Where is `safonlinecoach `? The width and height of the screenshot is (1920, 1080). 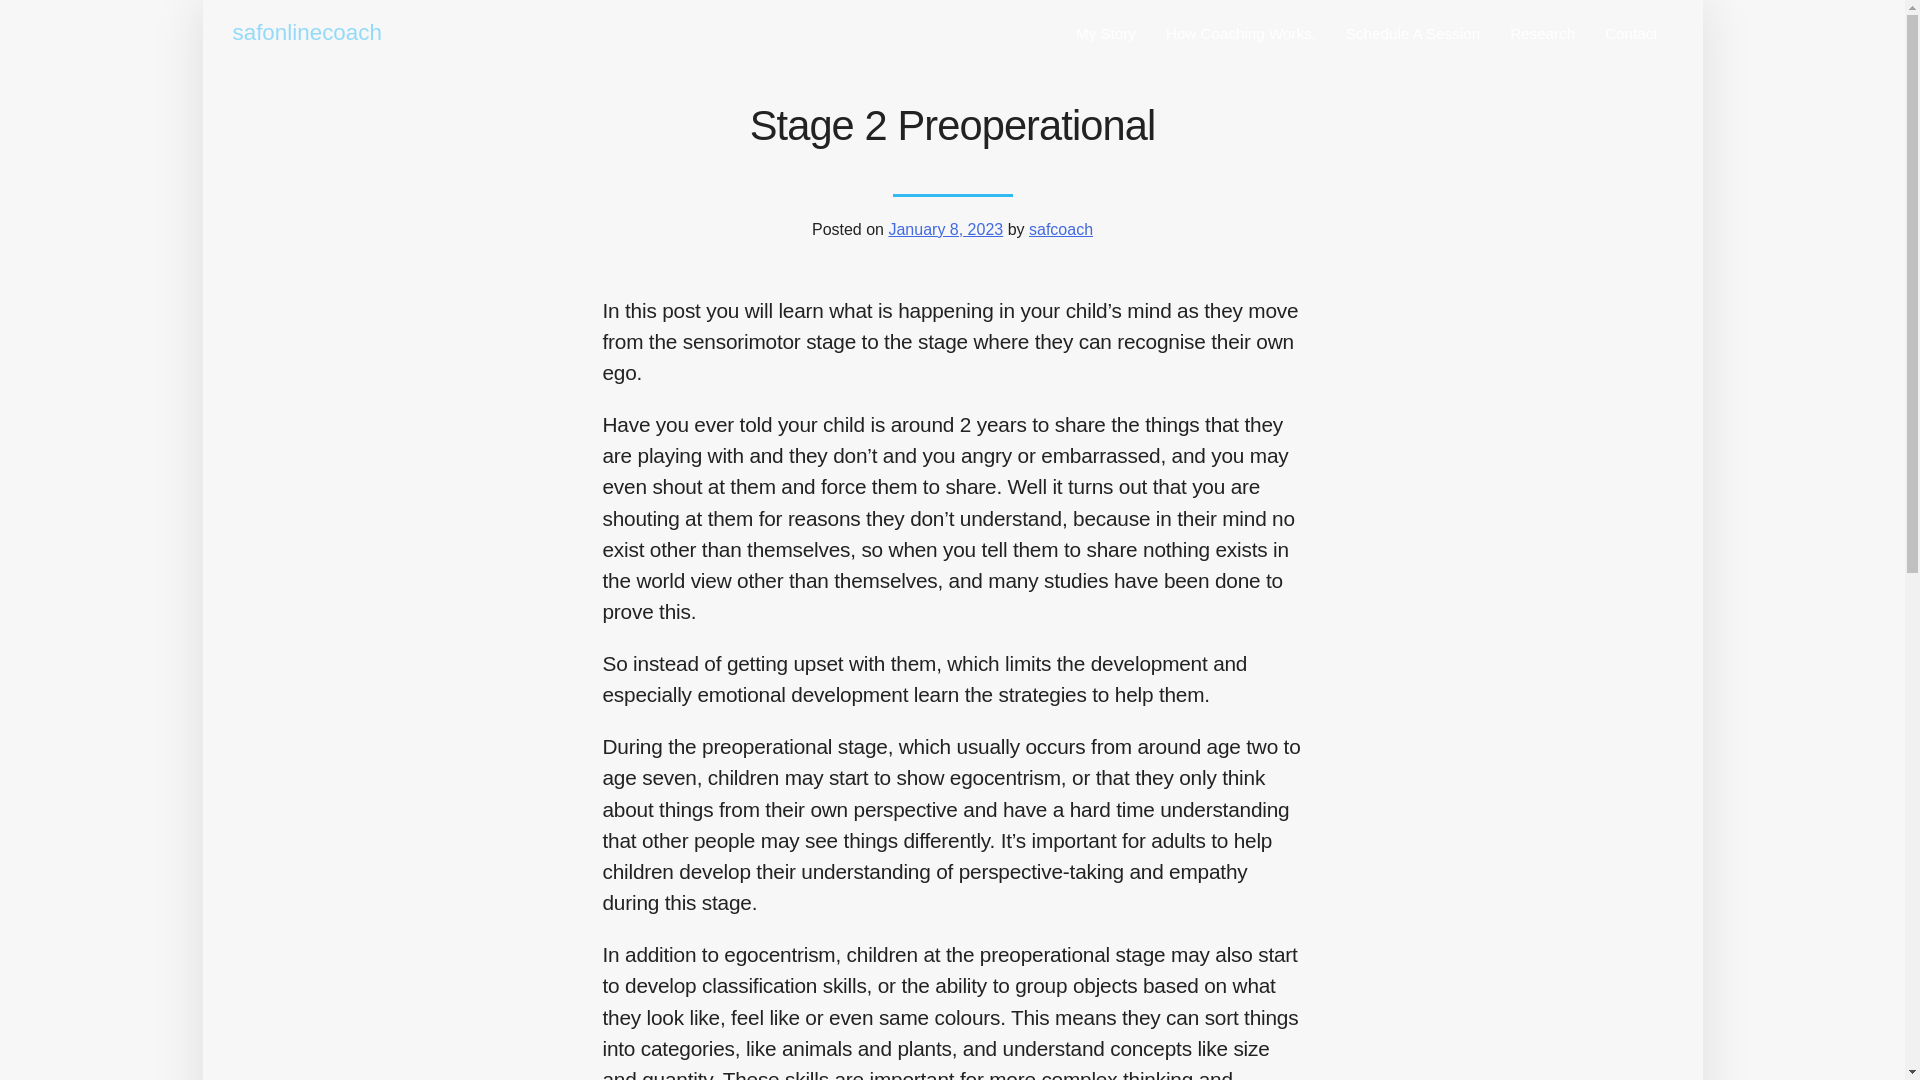 safonlinecoach  is located at coordinates (310, 34).